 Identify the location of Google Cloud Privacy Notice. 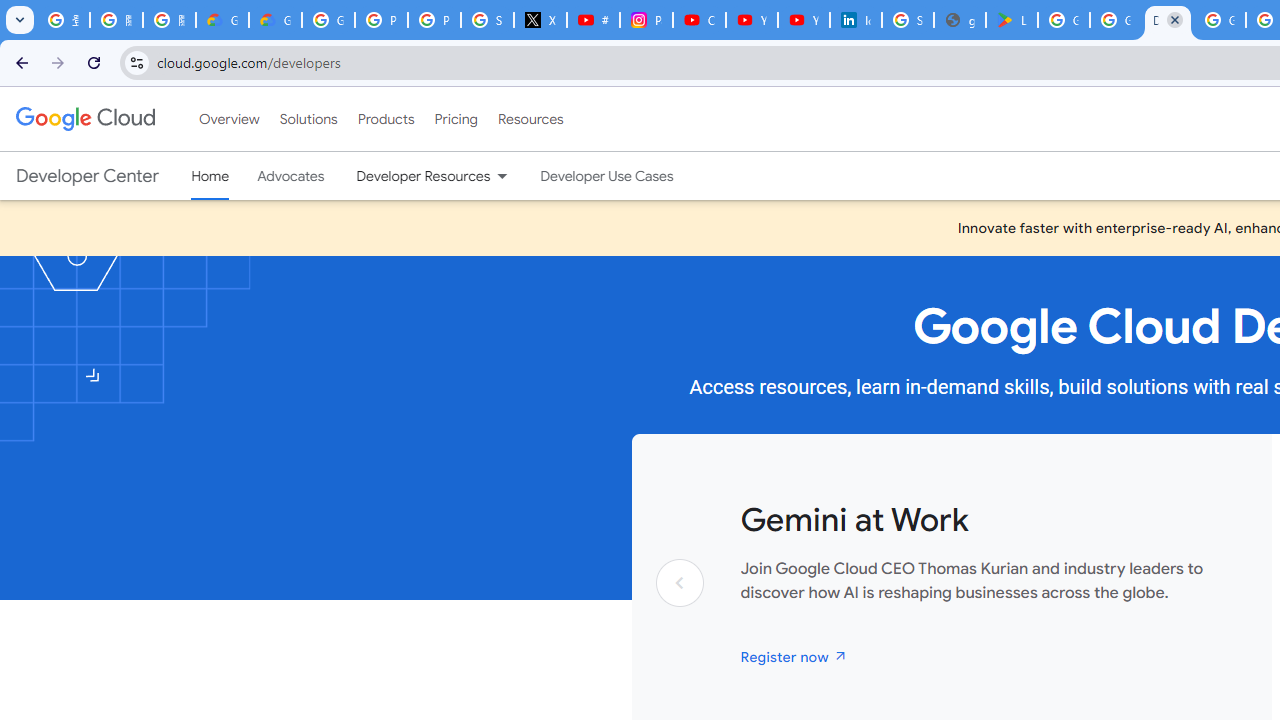
(222, 20).